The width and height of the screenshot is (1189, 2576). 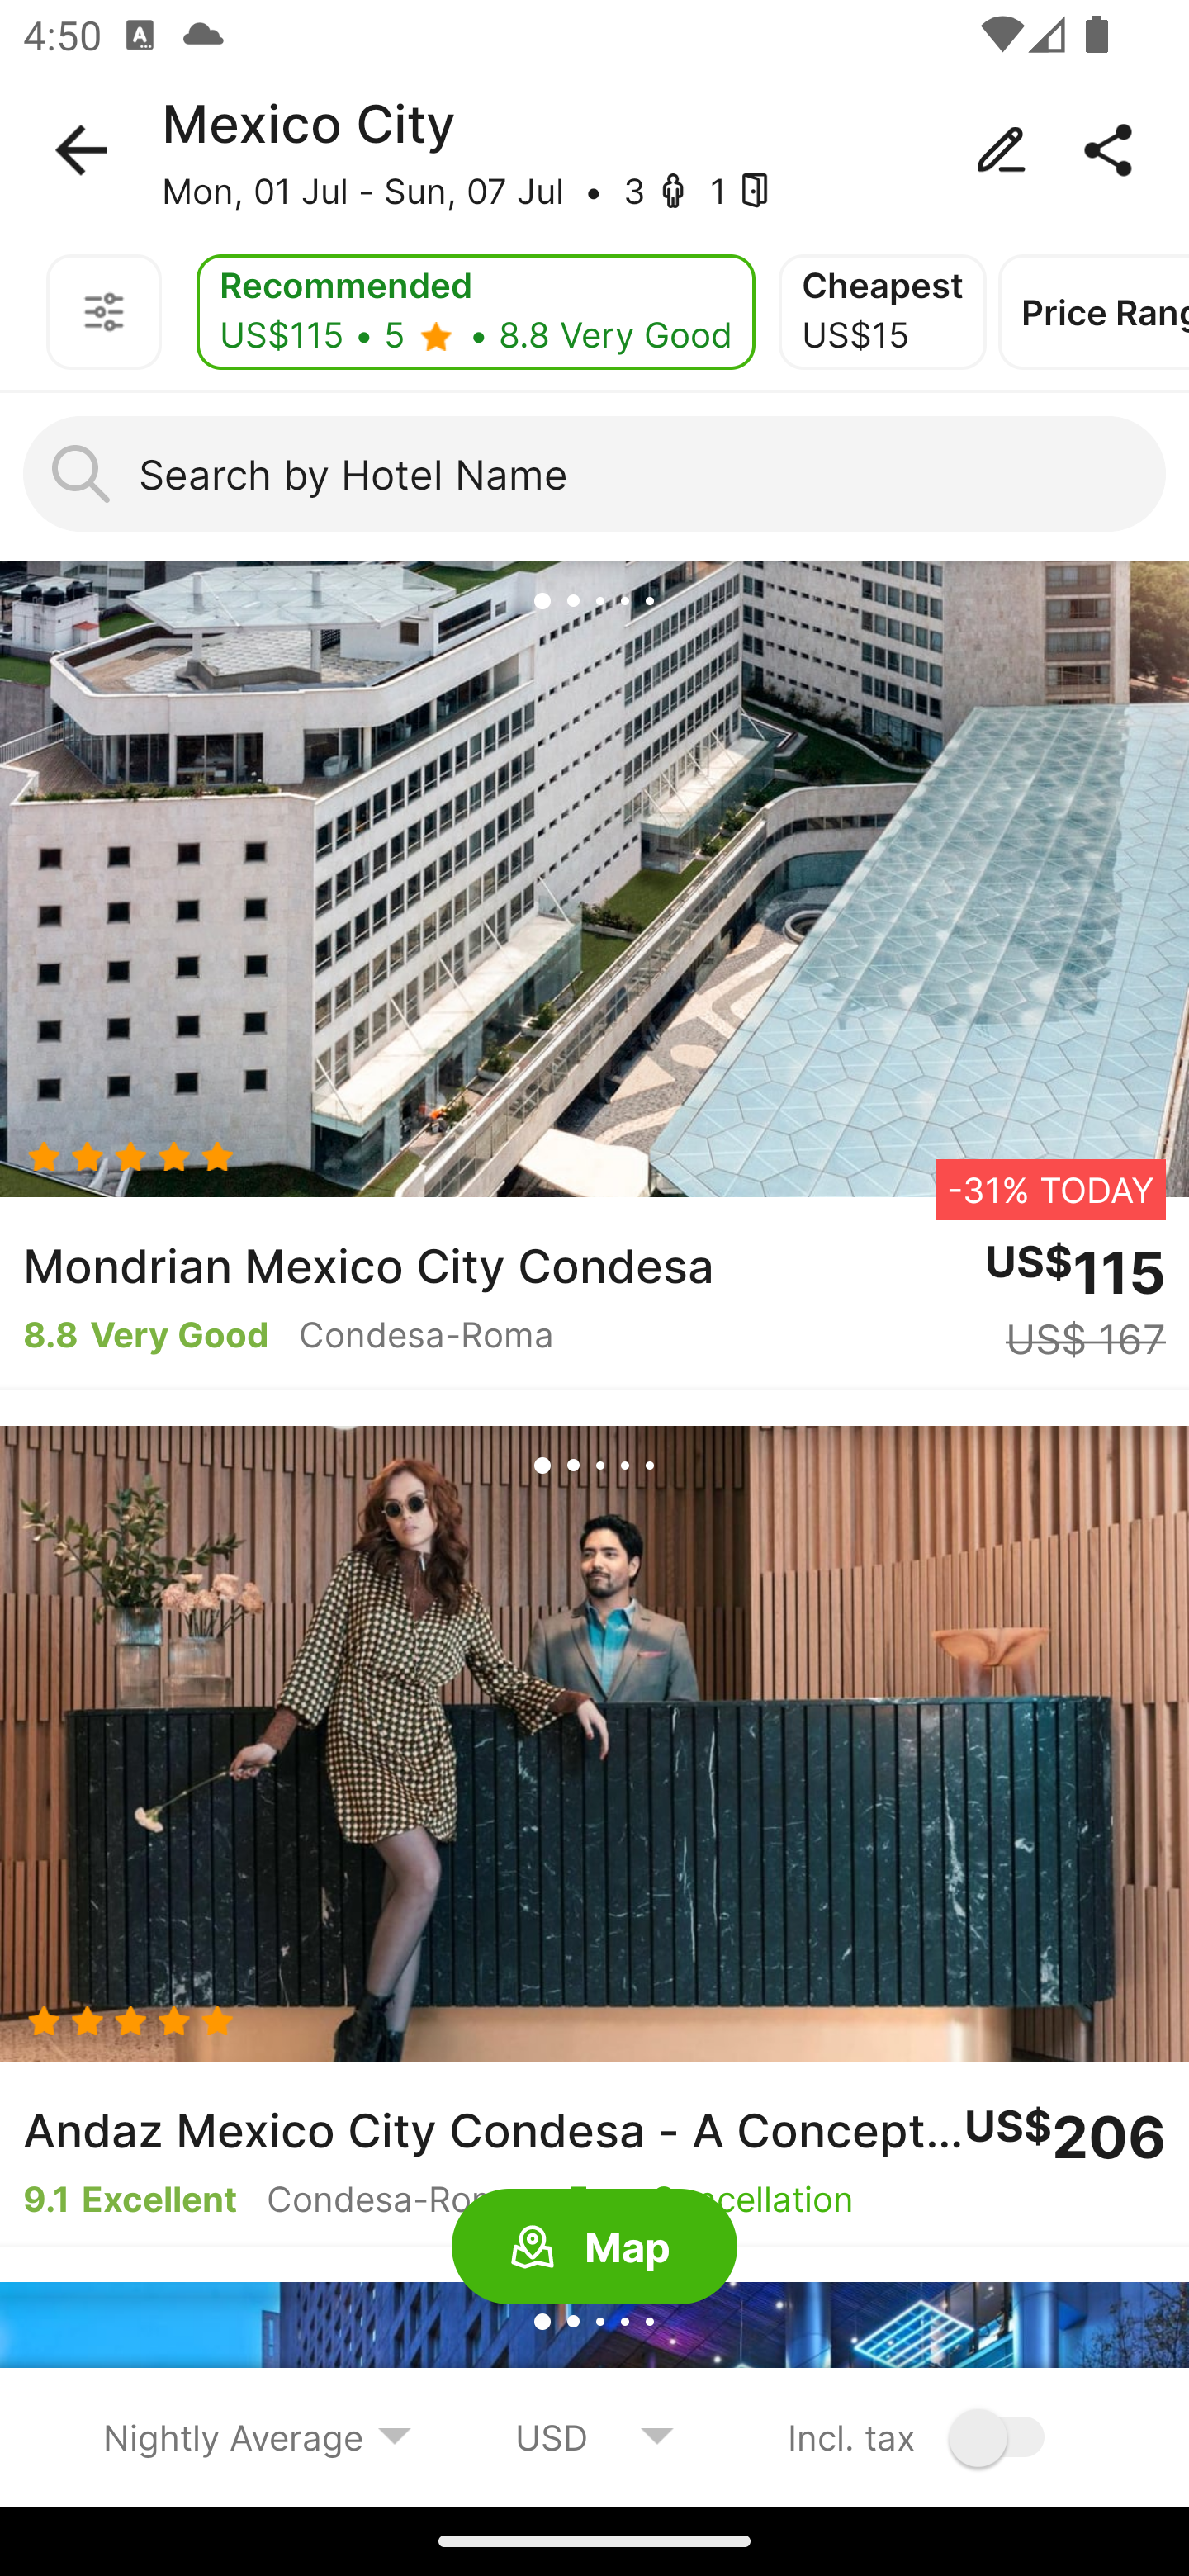 What do you see at coordinates (594, 2436) in the screenshot?
I see `USD` at bounding box center [594, 2436].